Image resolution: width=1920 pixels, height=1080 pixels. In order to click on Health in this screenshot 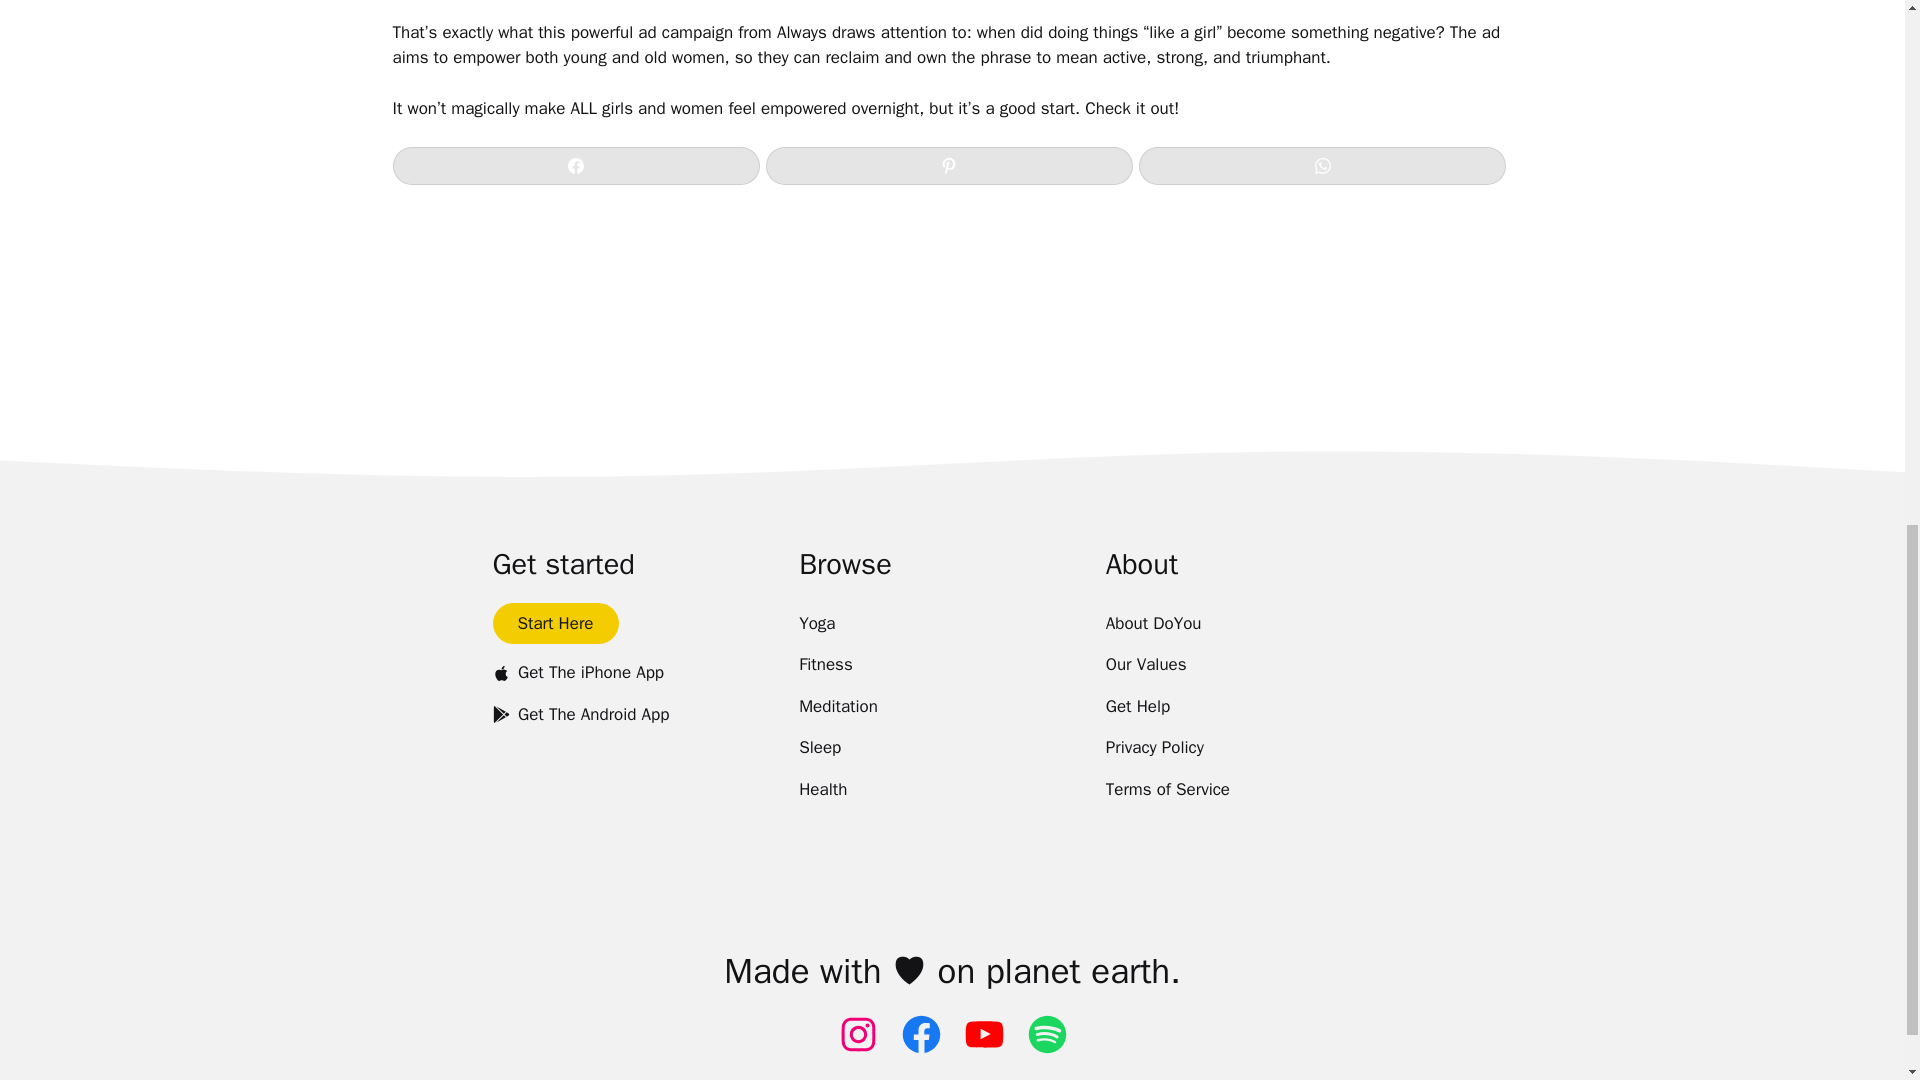, I will do `click(822, 790)`.